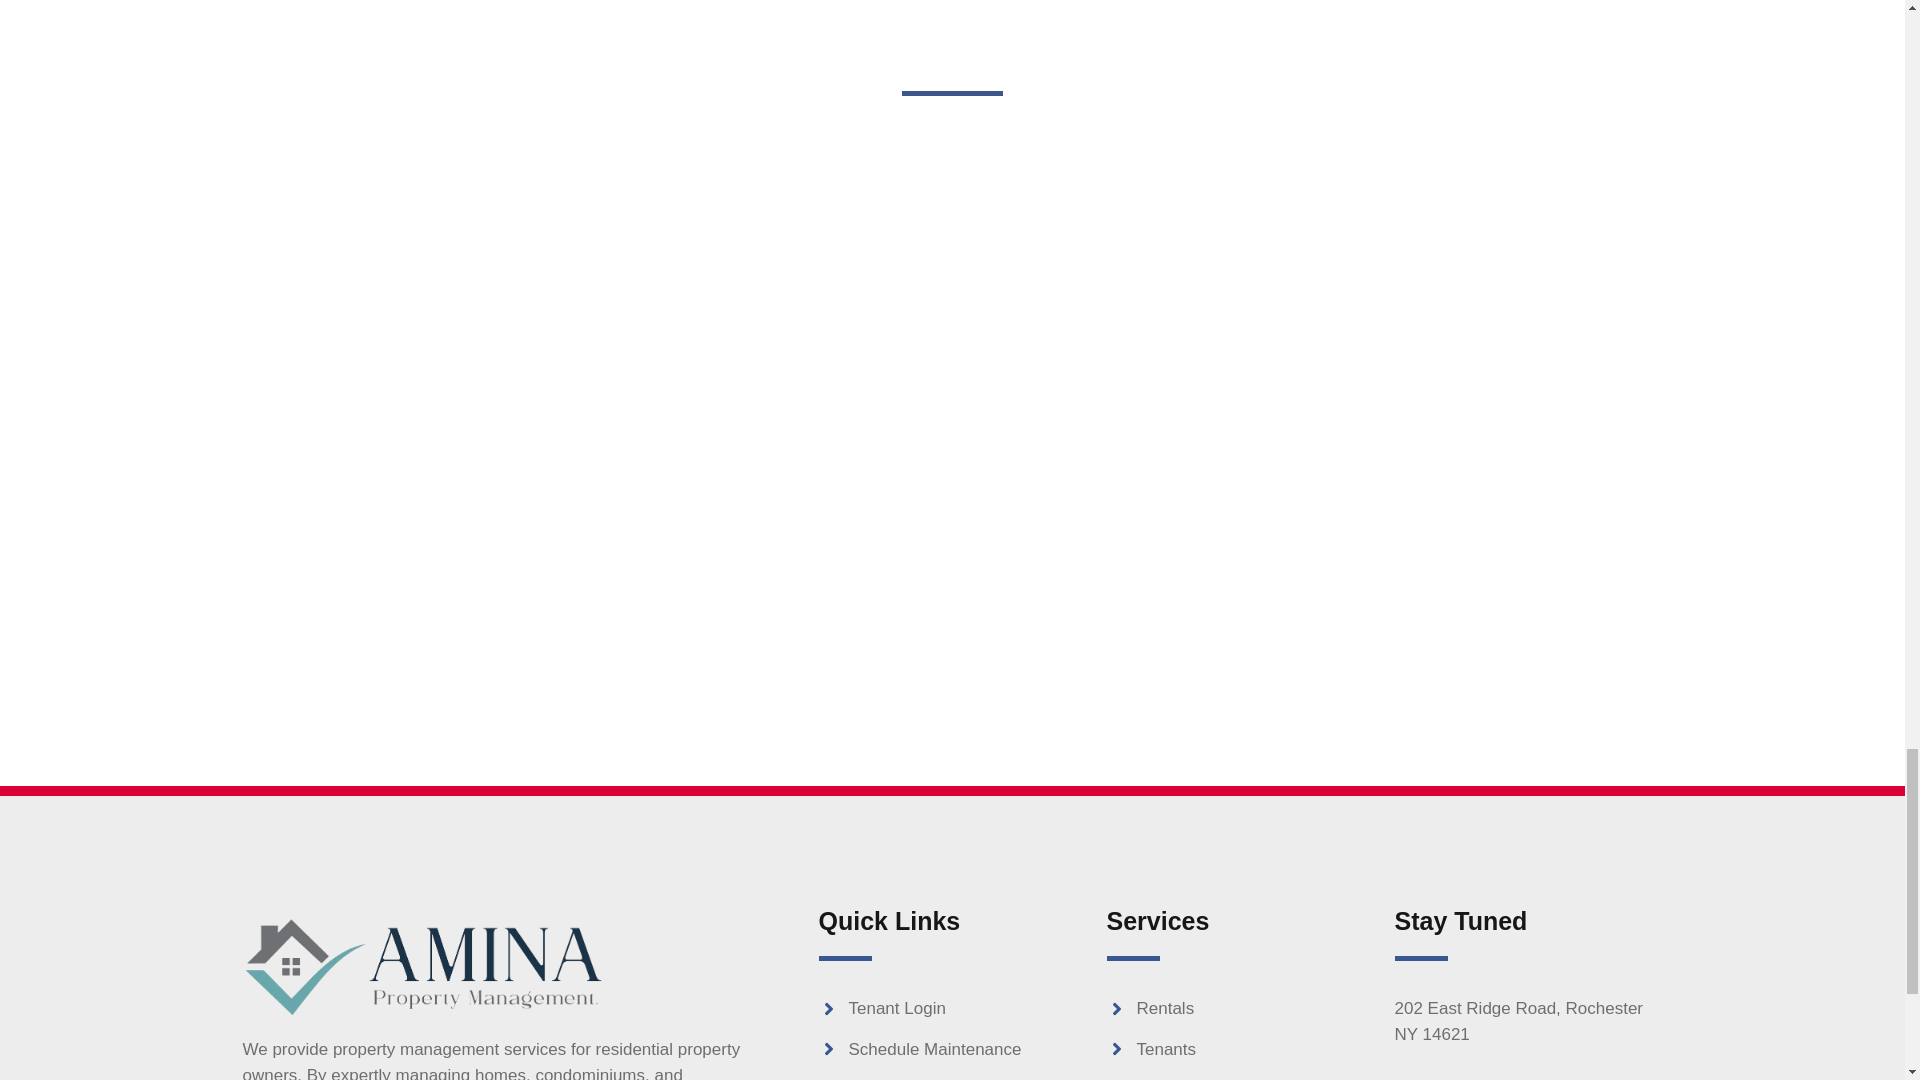  Describe the element at coordinates (1240, 1008) in the screenshot. I see `Rentals` at that location.